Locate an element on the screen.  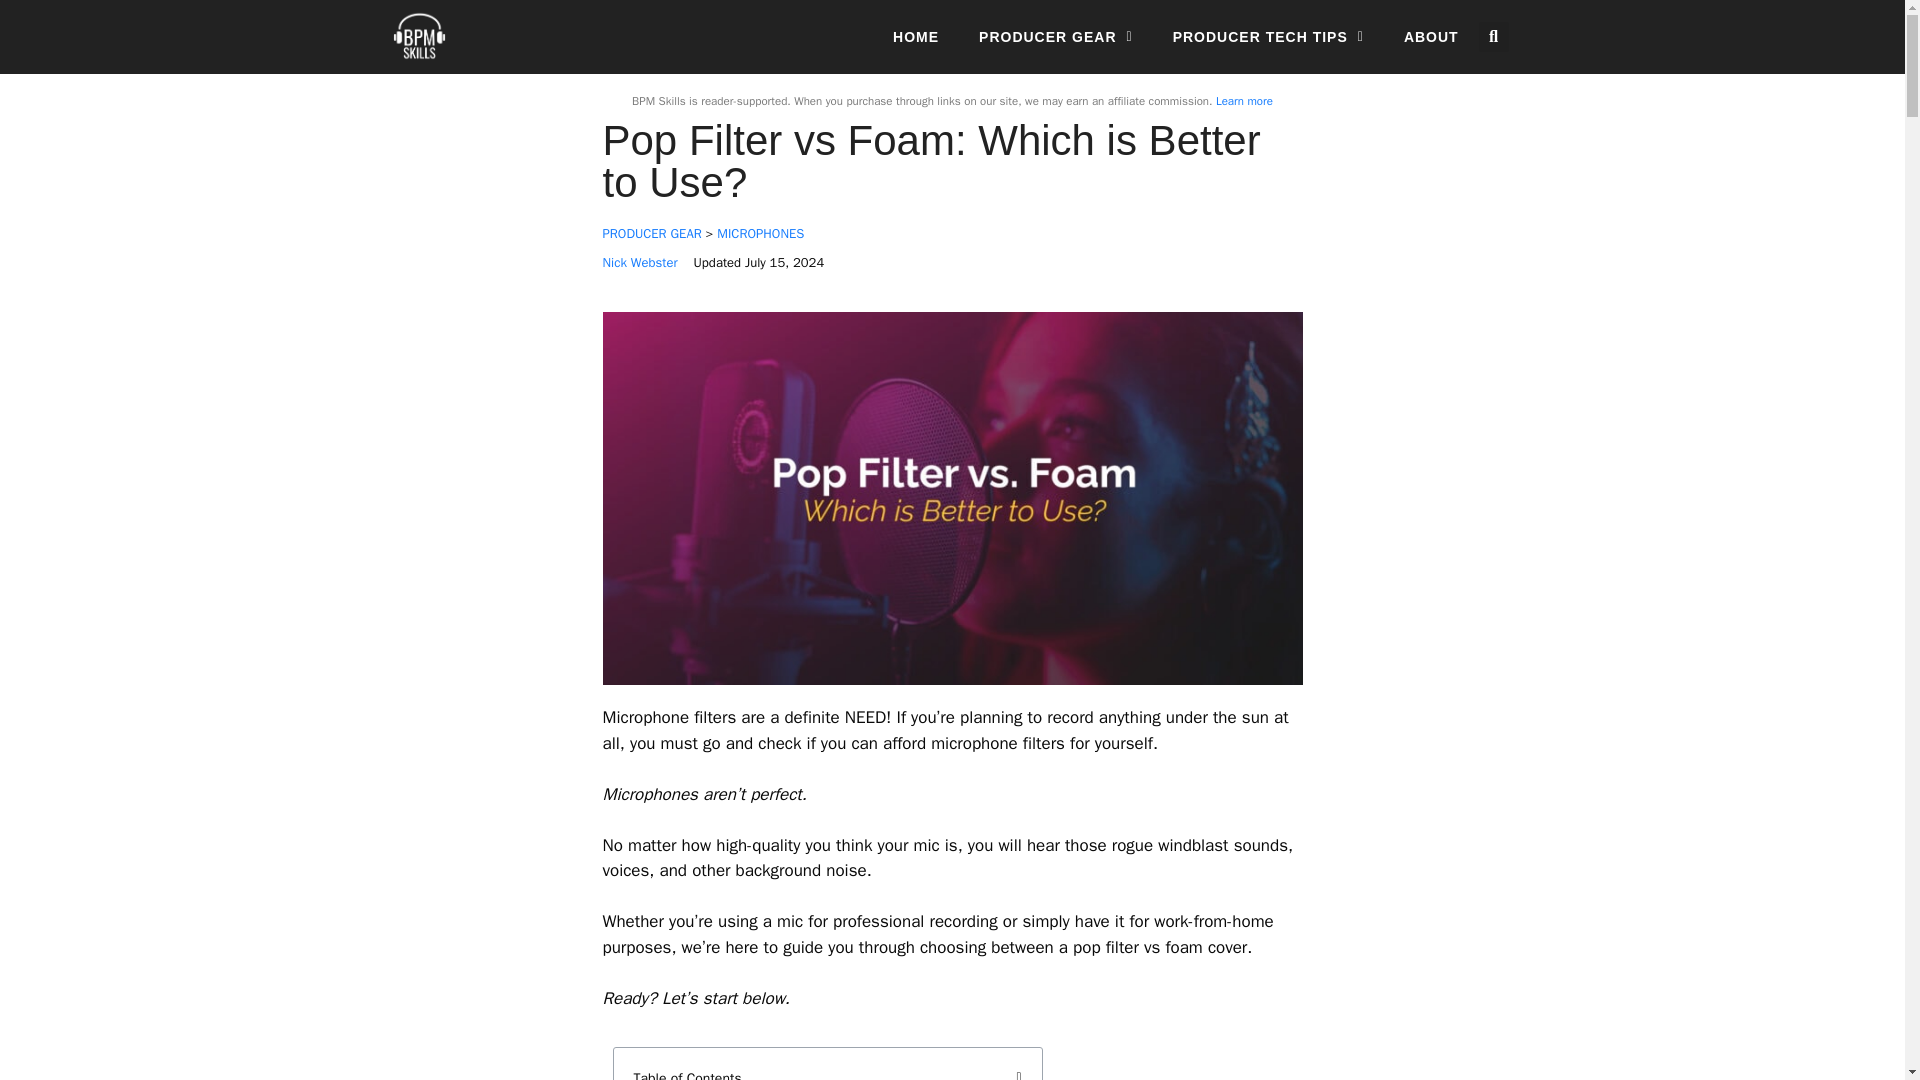
ABOUT is located at coordinates (1431, 37).